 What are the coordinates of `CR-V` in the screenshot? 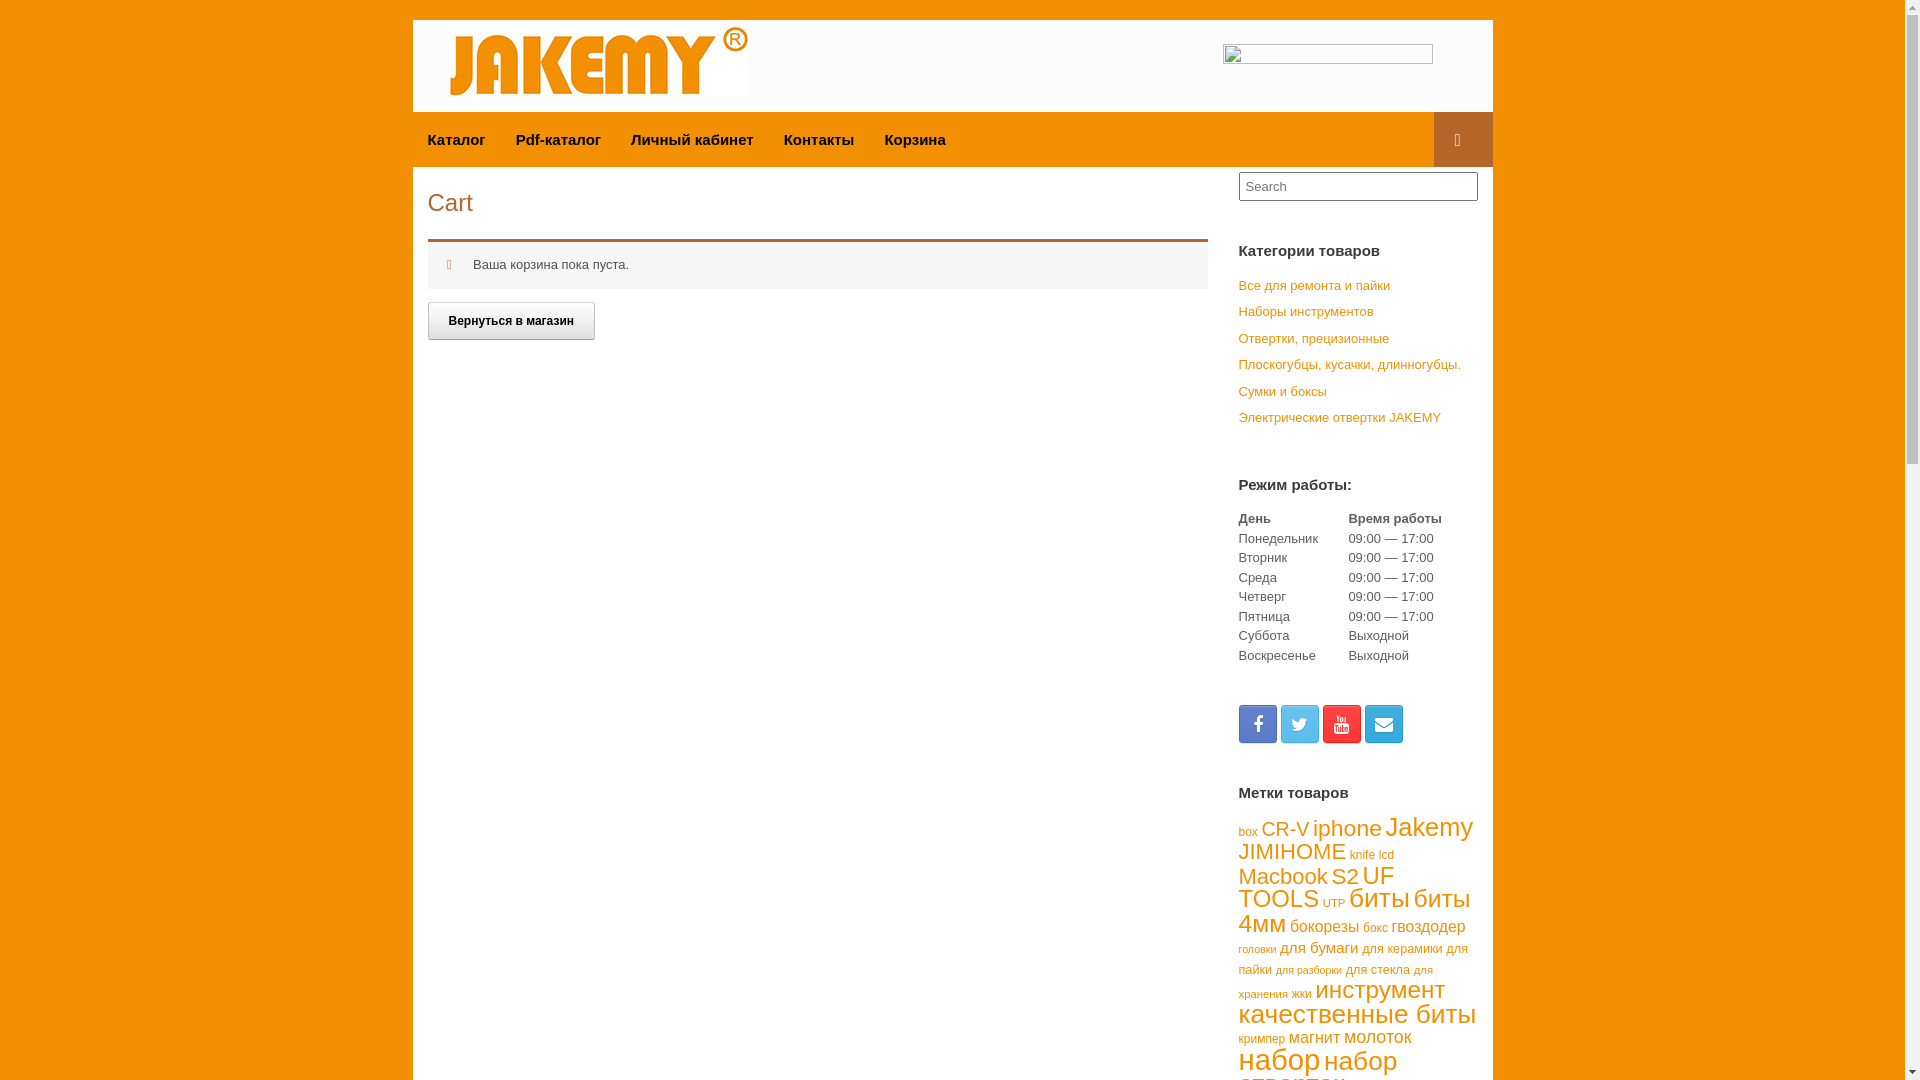 It's located at (1285, 829).